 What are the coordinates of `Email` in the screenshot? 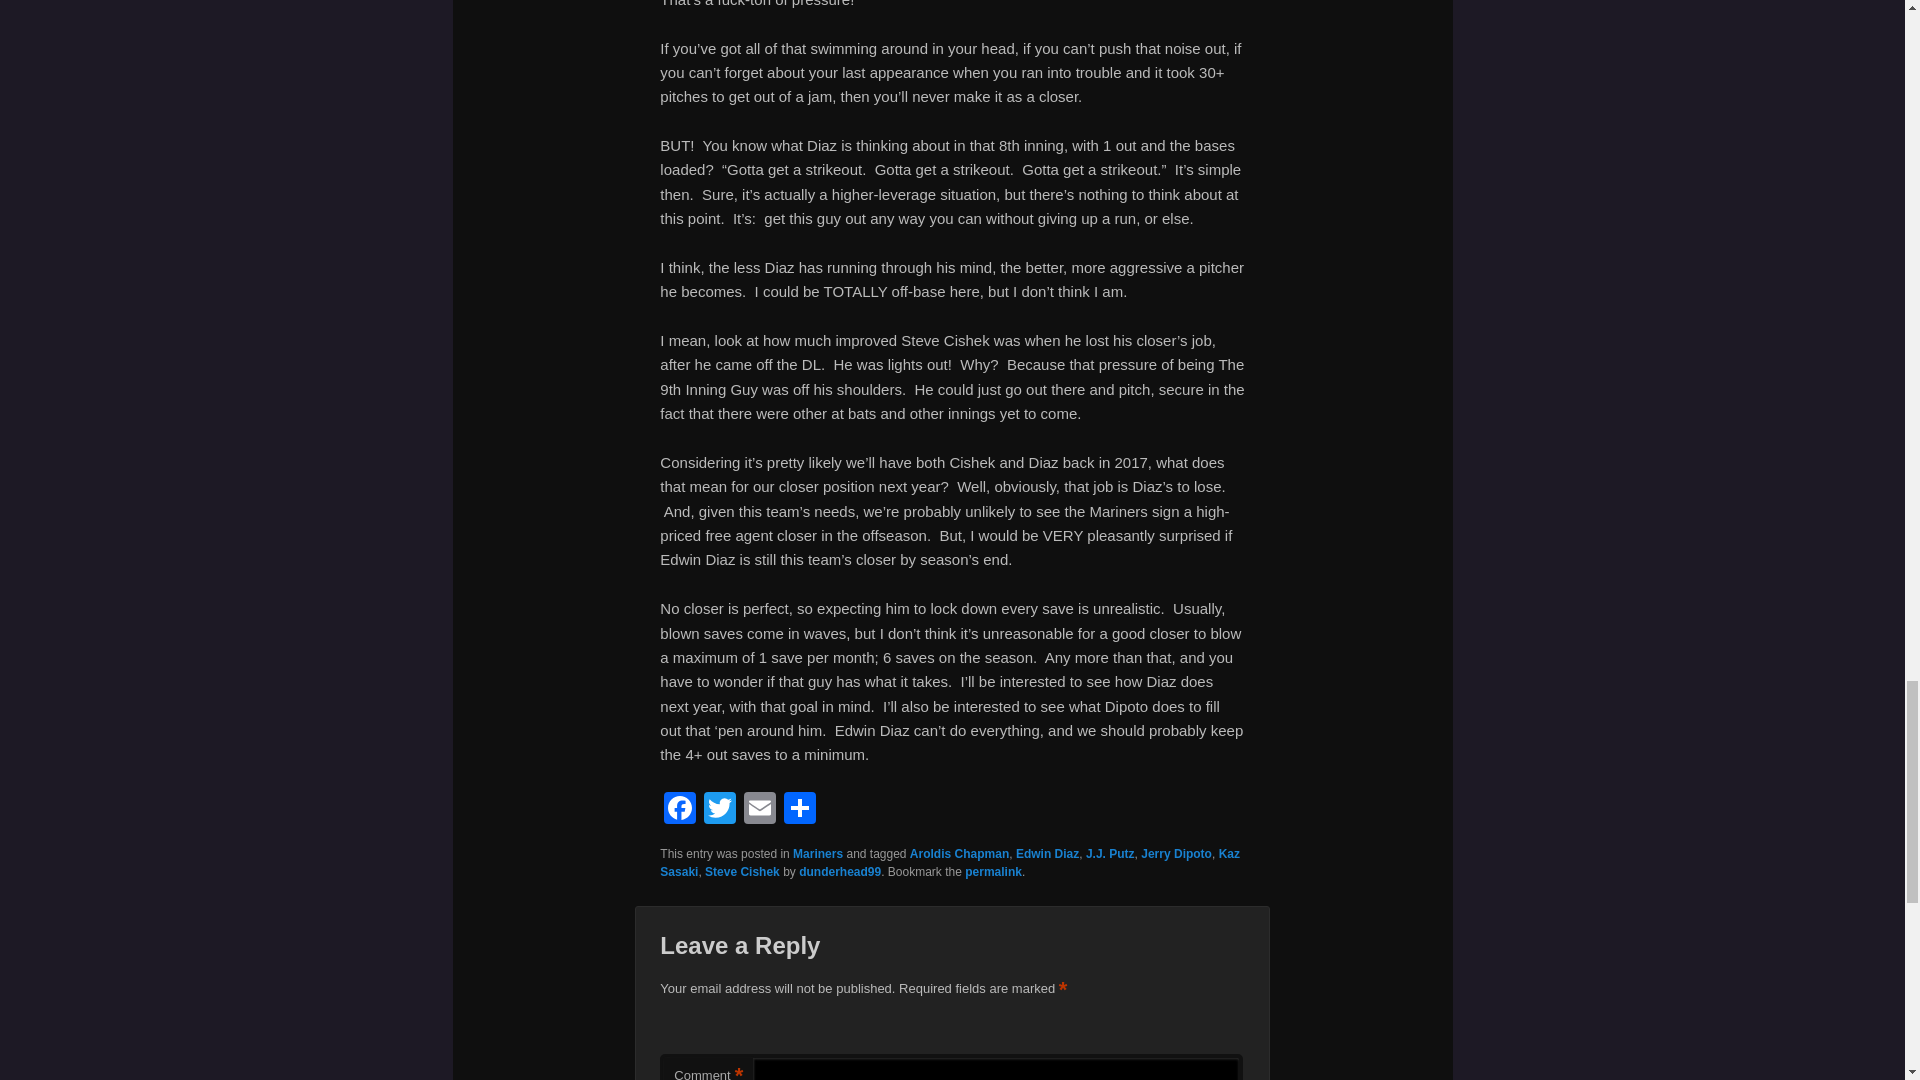 It's located at (759, 810).